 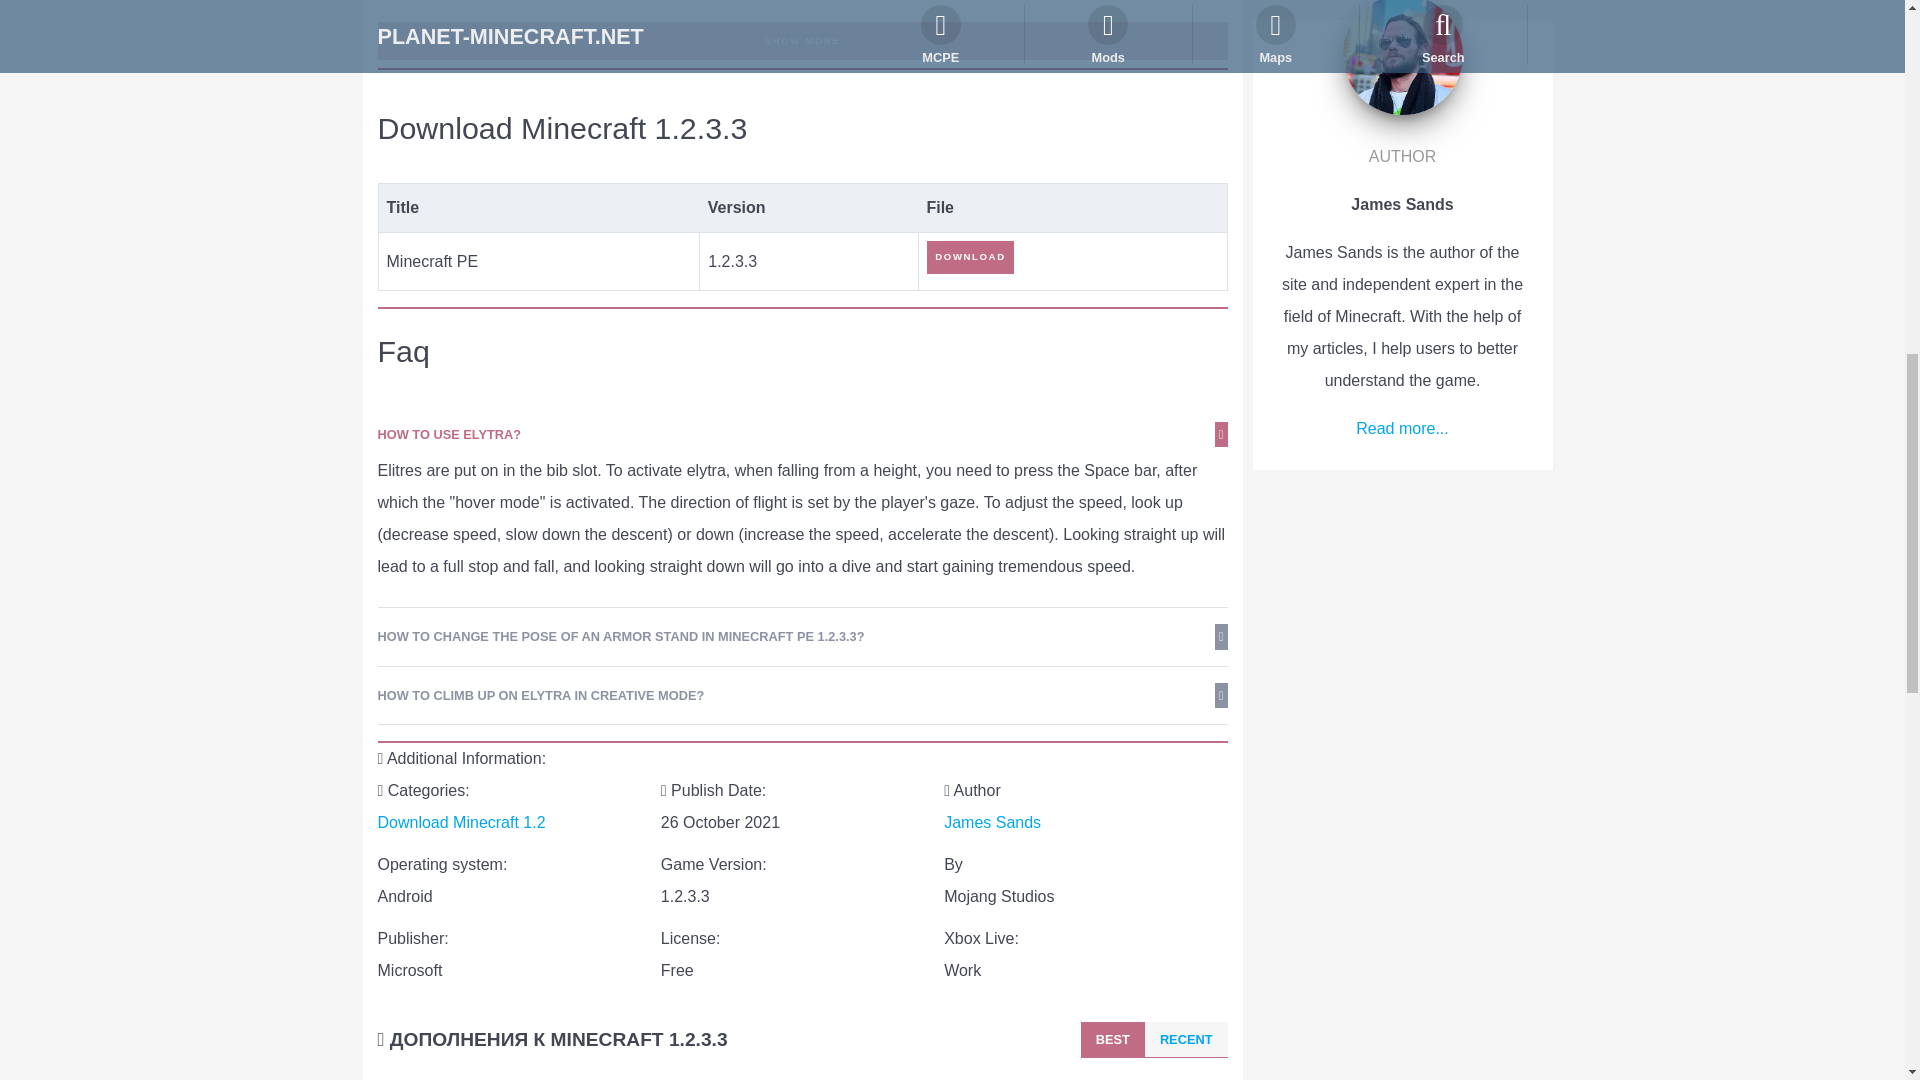 What do you see at coordinates (803, 40) in the screenshot?
I see `SHOW MORE` at bounding box center [803, 40].